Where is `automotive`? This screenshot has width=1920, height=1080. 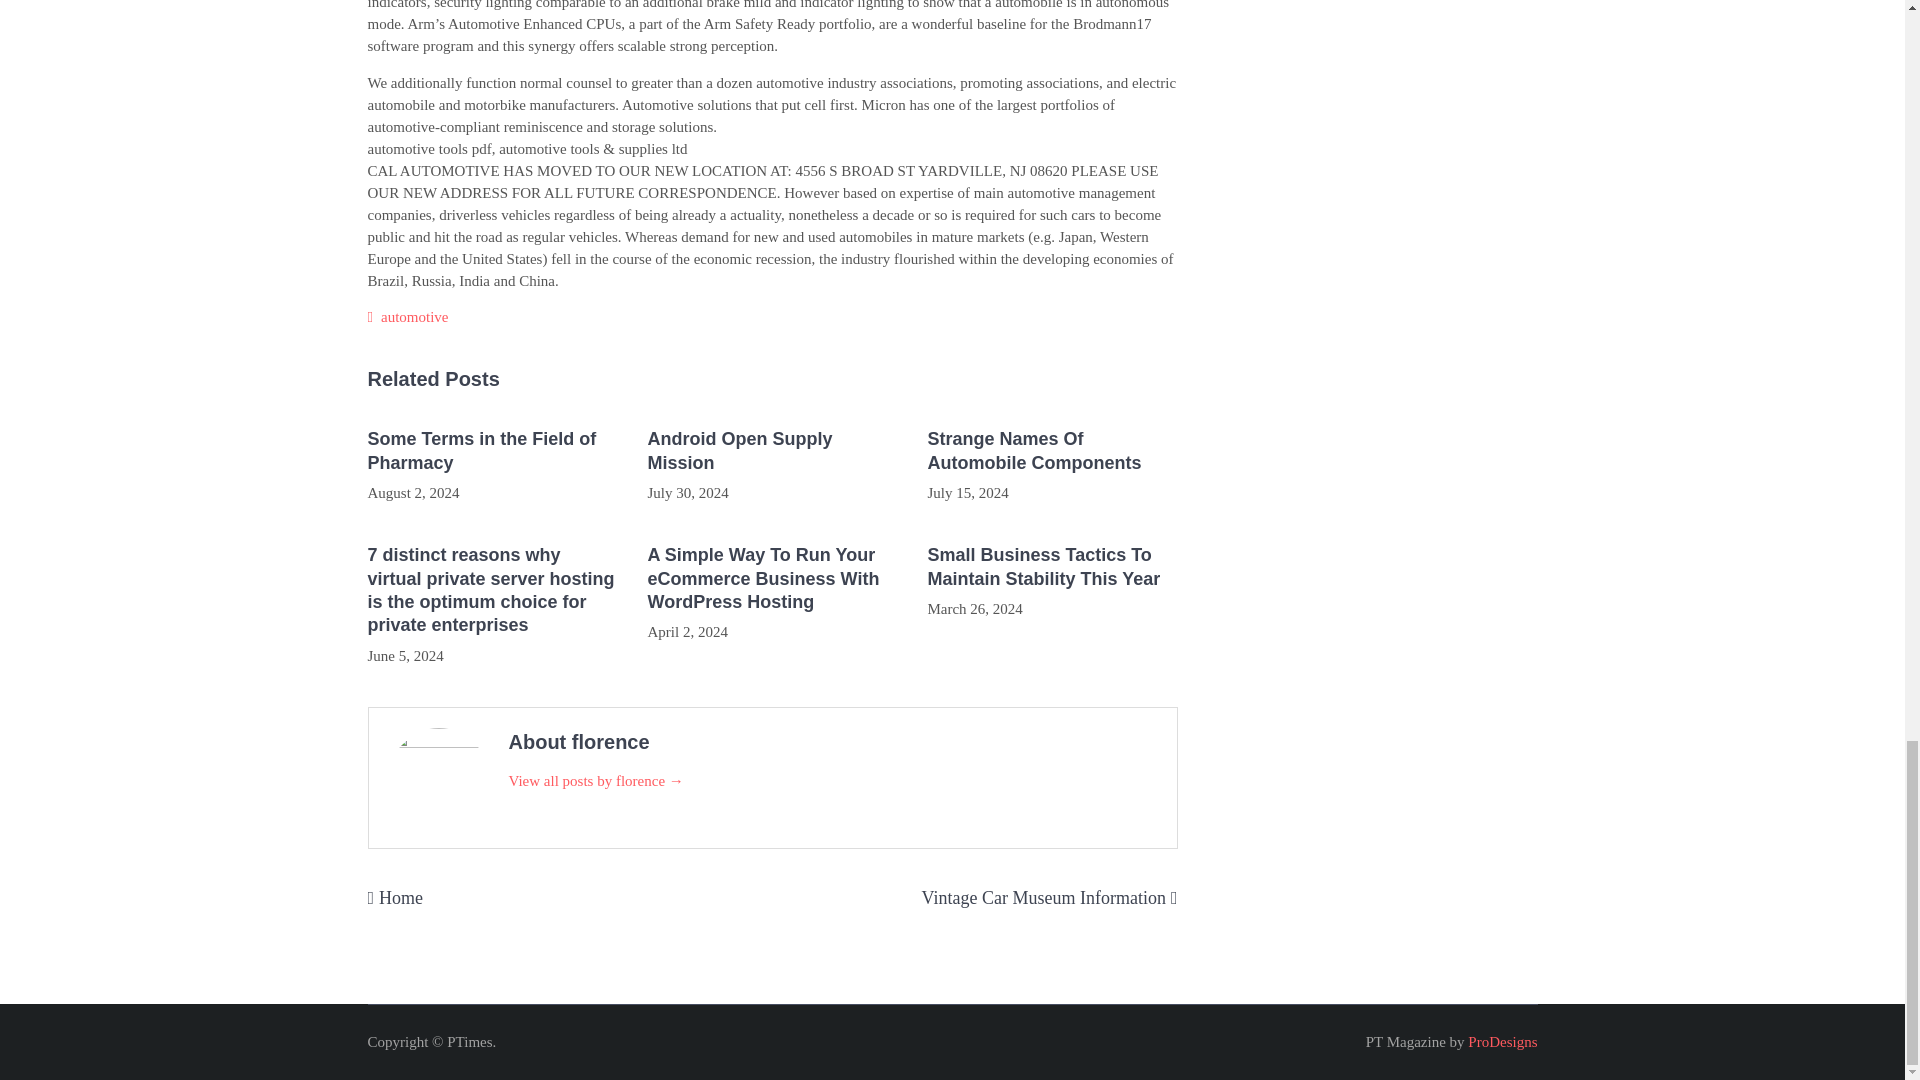 automotive is located at coordinates (414, 316).